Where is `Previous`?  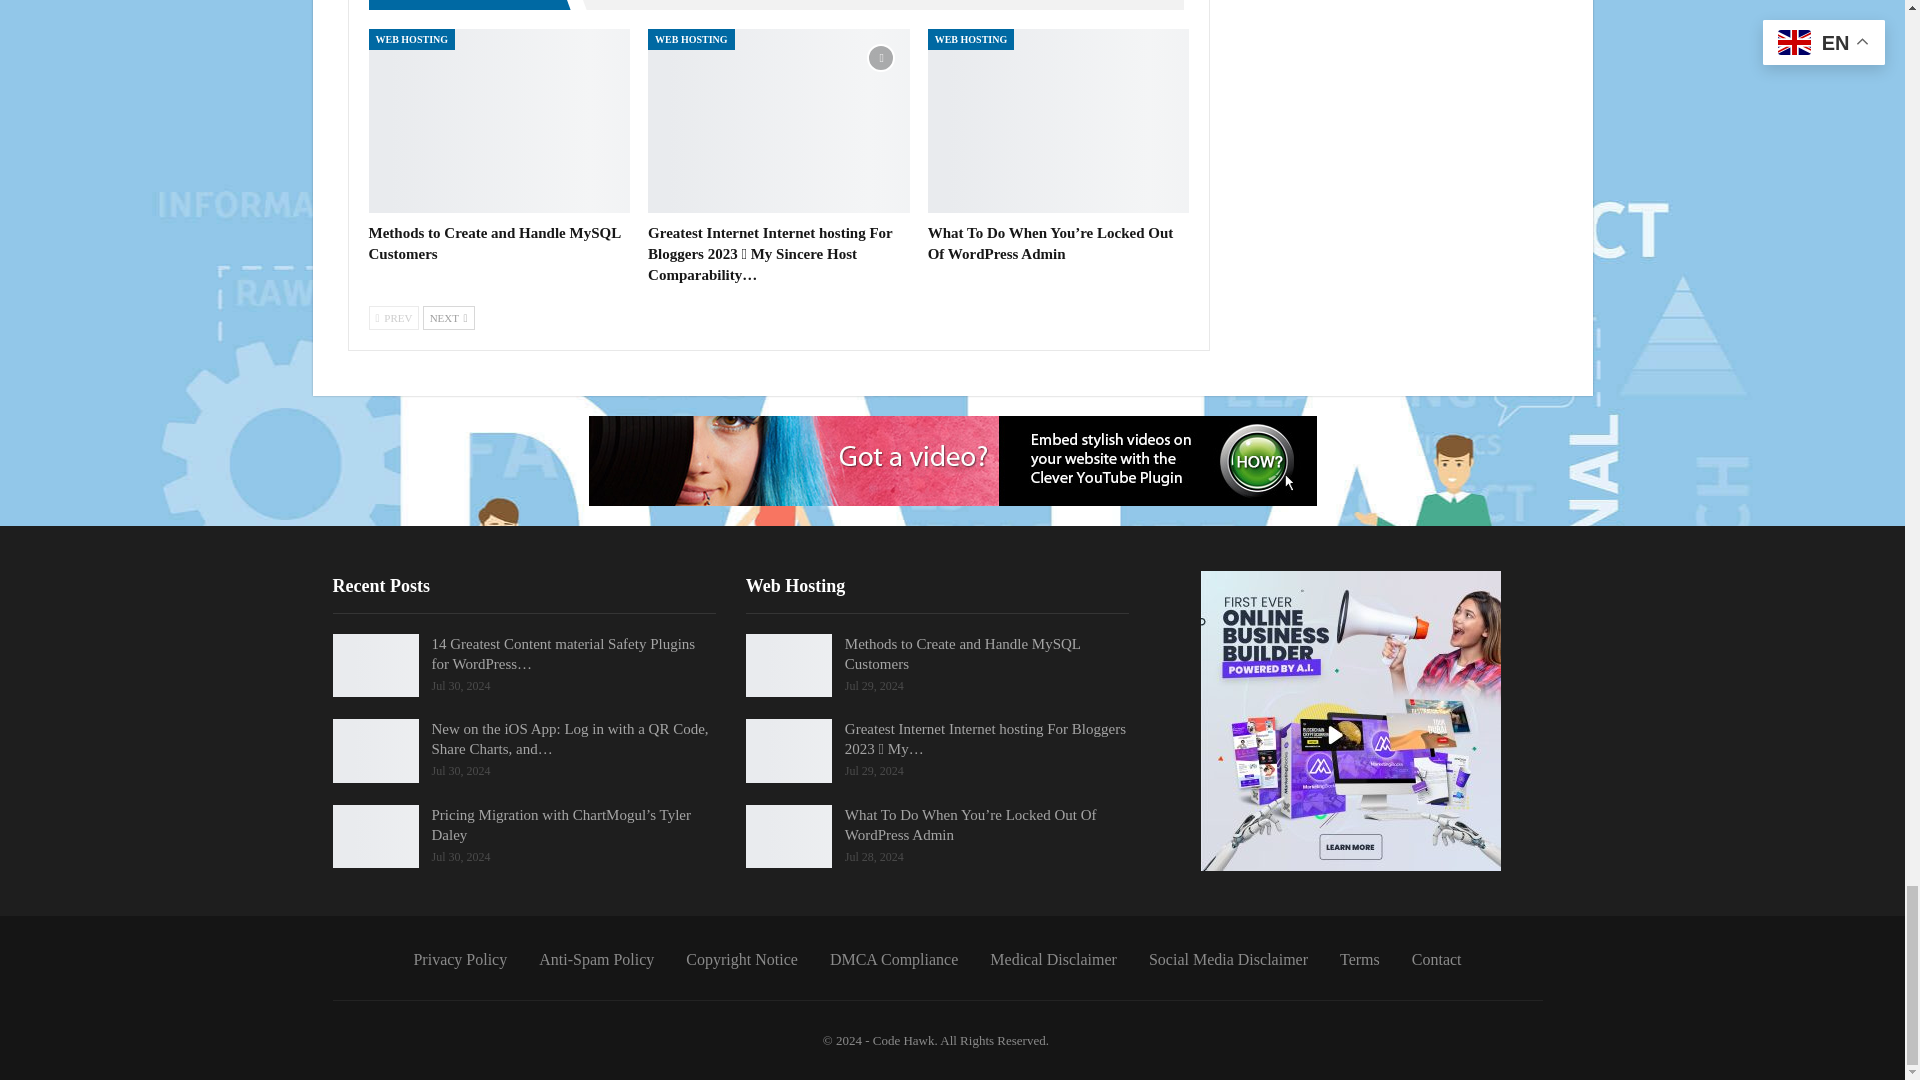
Previous is located at coordinates (393, 318).